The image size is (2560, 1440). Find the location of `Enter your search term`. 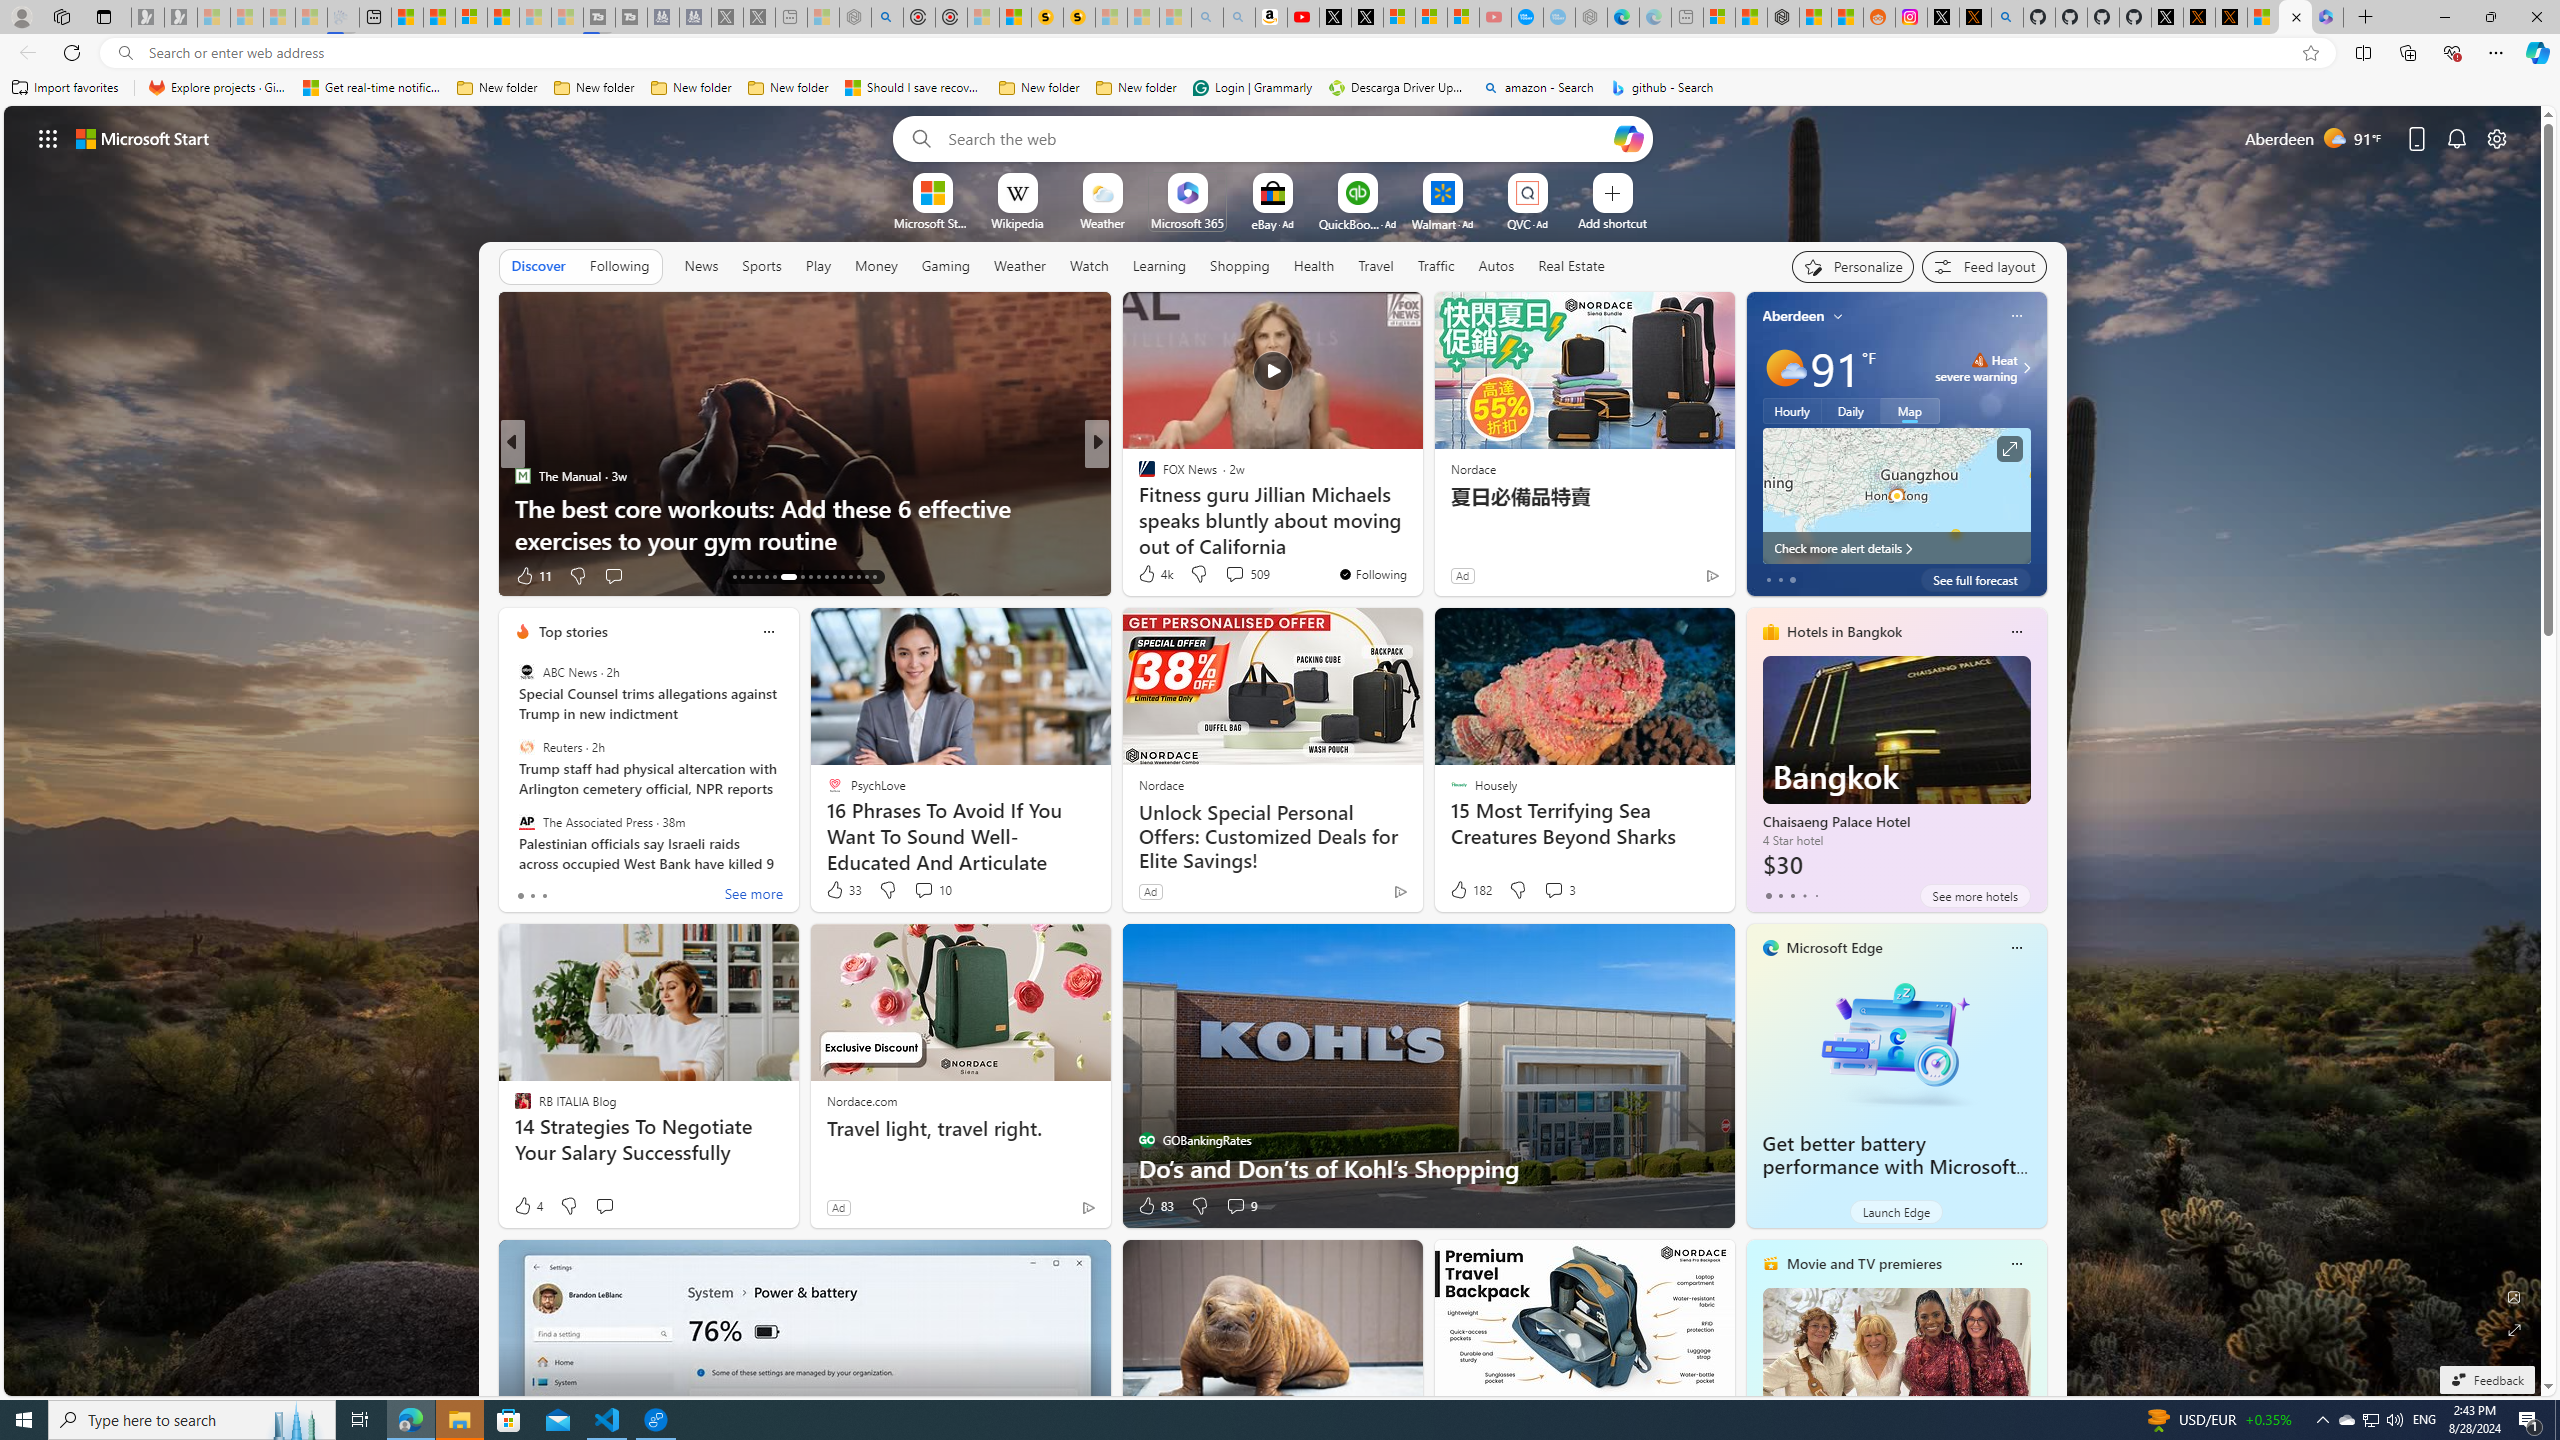

Enter your search term is located at coordinates (1277, 138).